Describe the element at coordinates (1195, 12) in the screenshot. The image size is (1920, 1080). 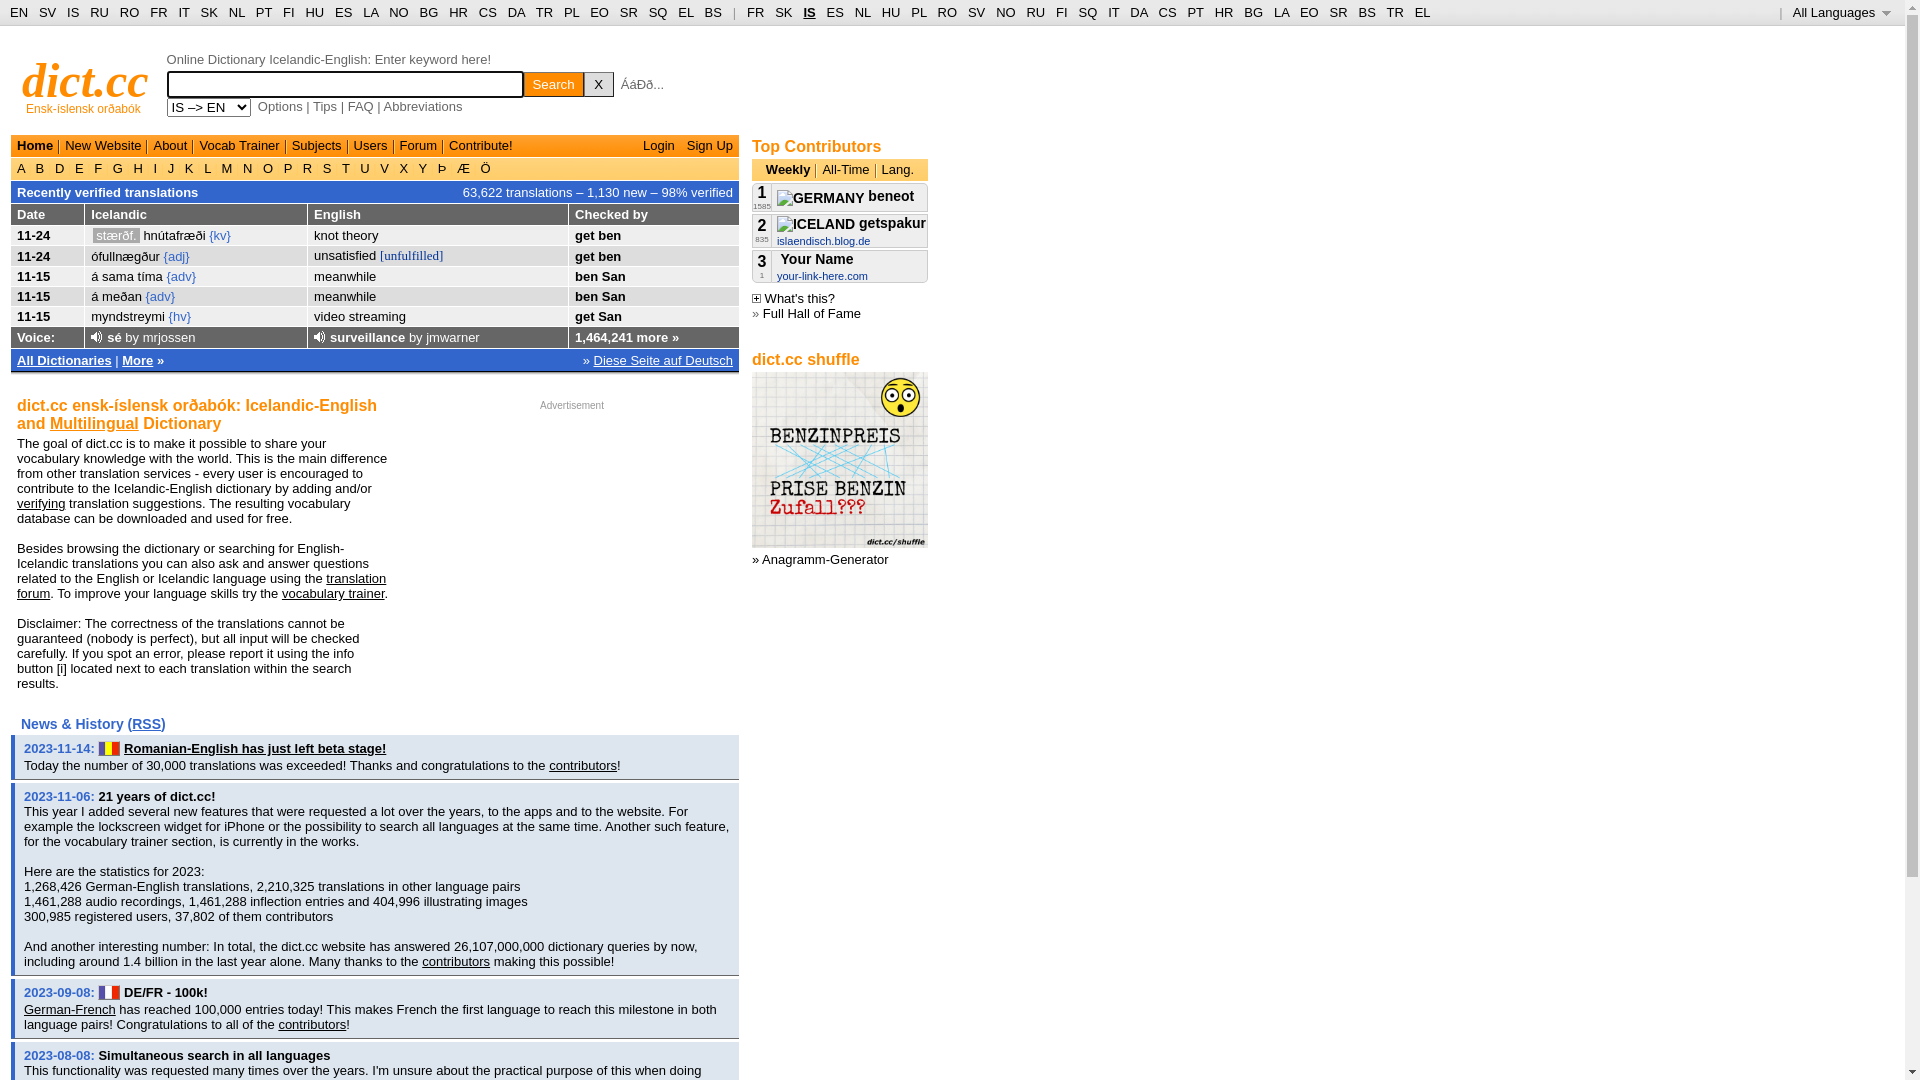
I see `PT` at that location.